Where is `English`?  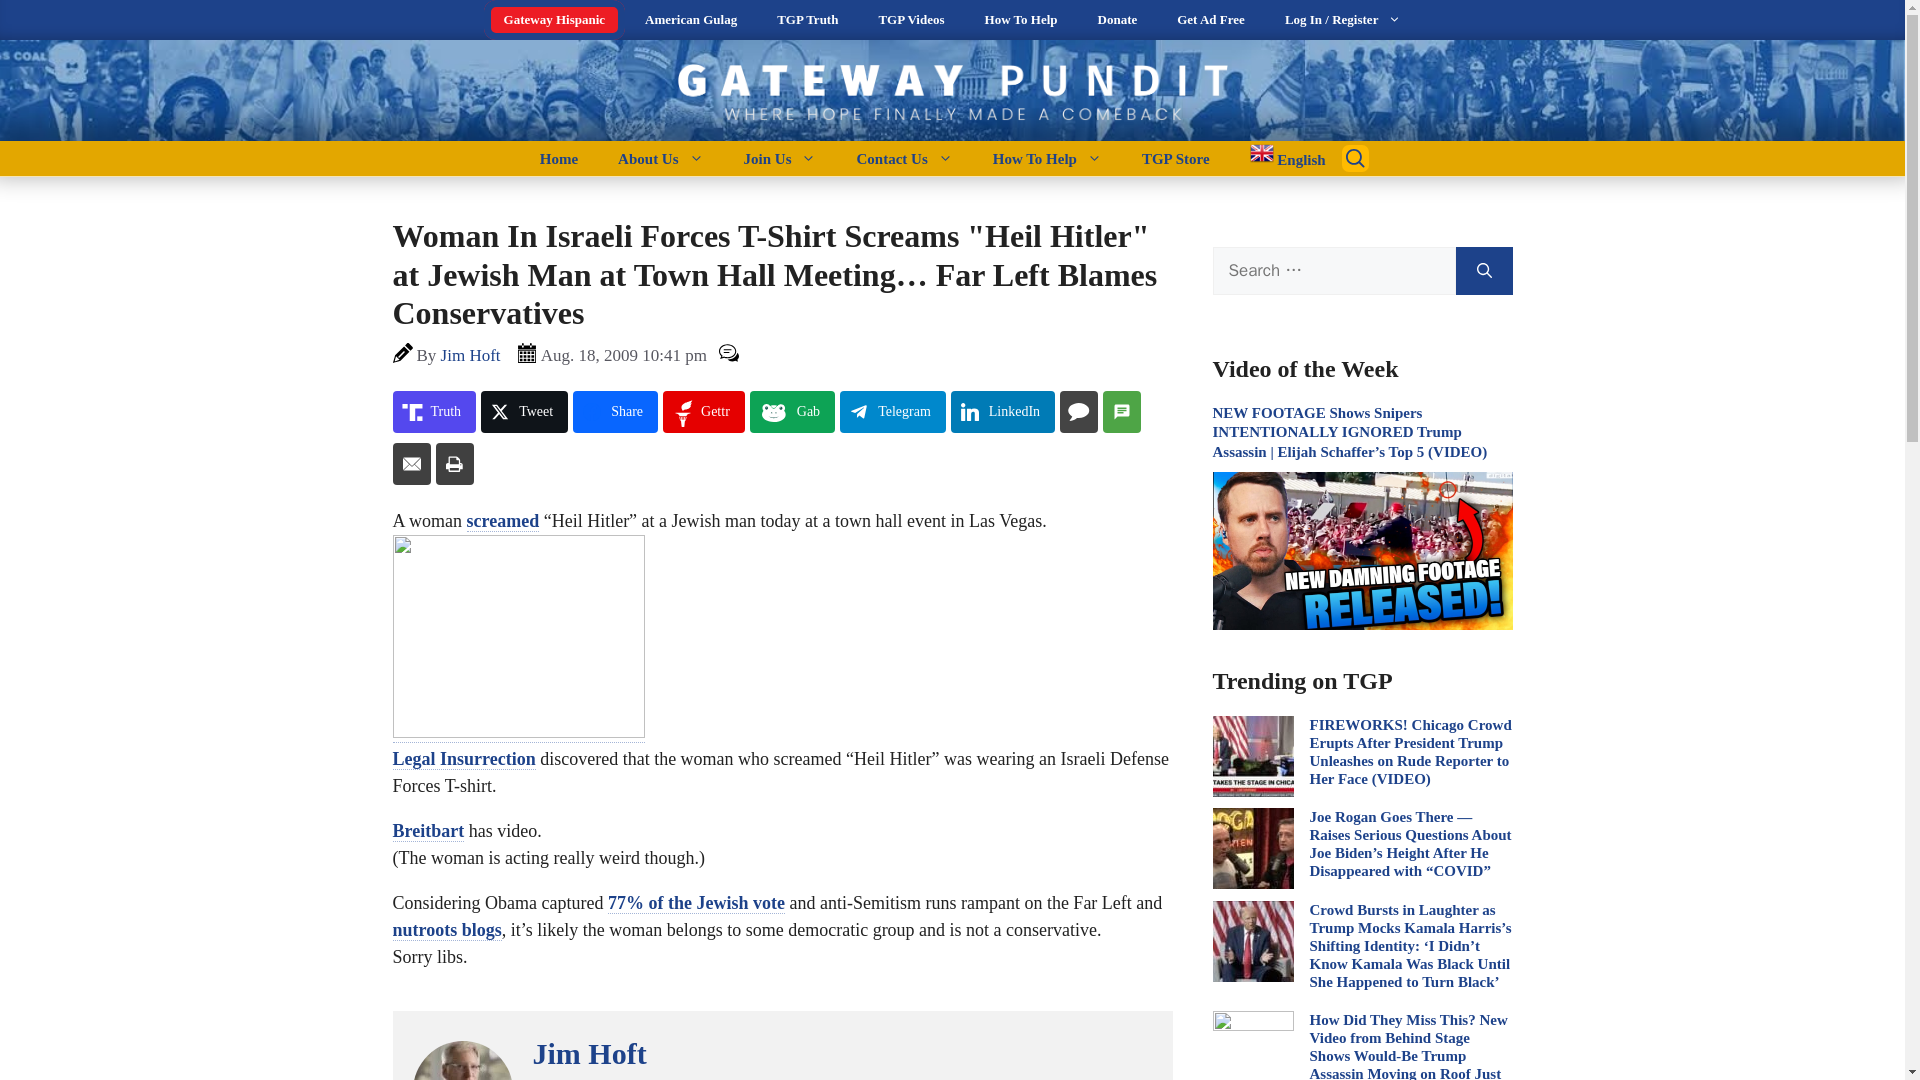 English is located at coordinates (1278, 158).